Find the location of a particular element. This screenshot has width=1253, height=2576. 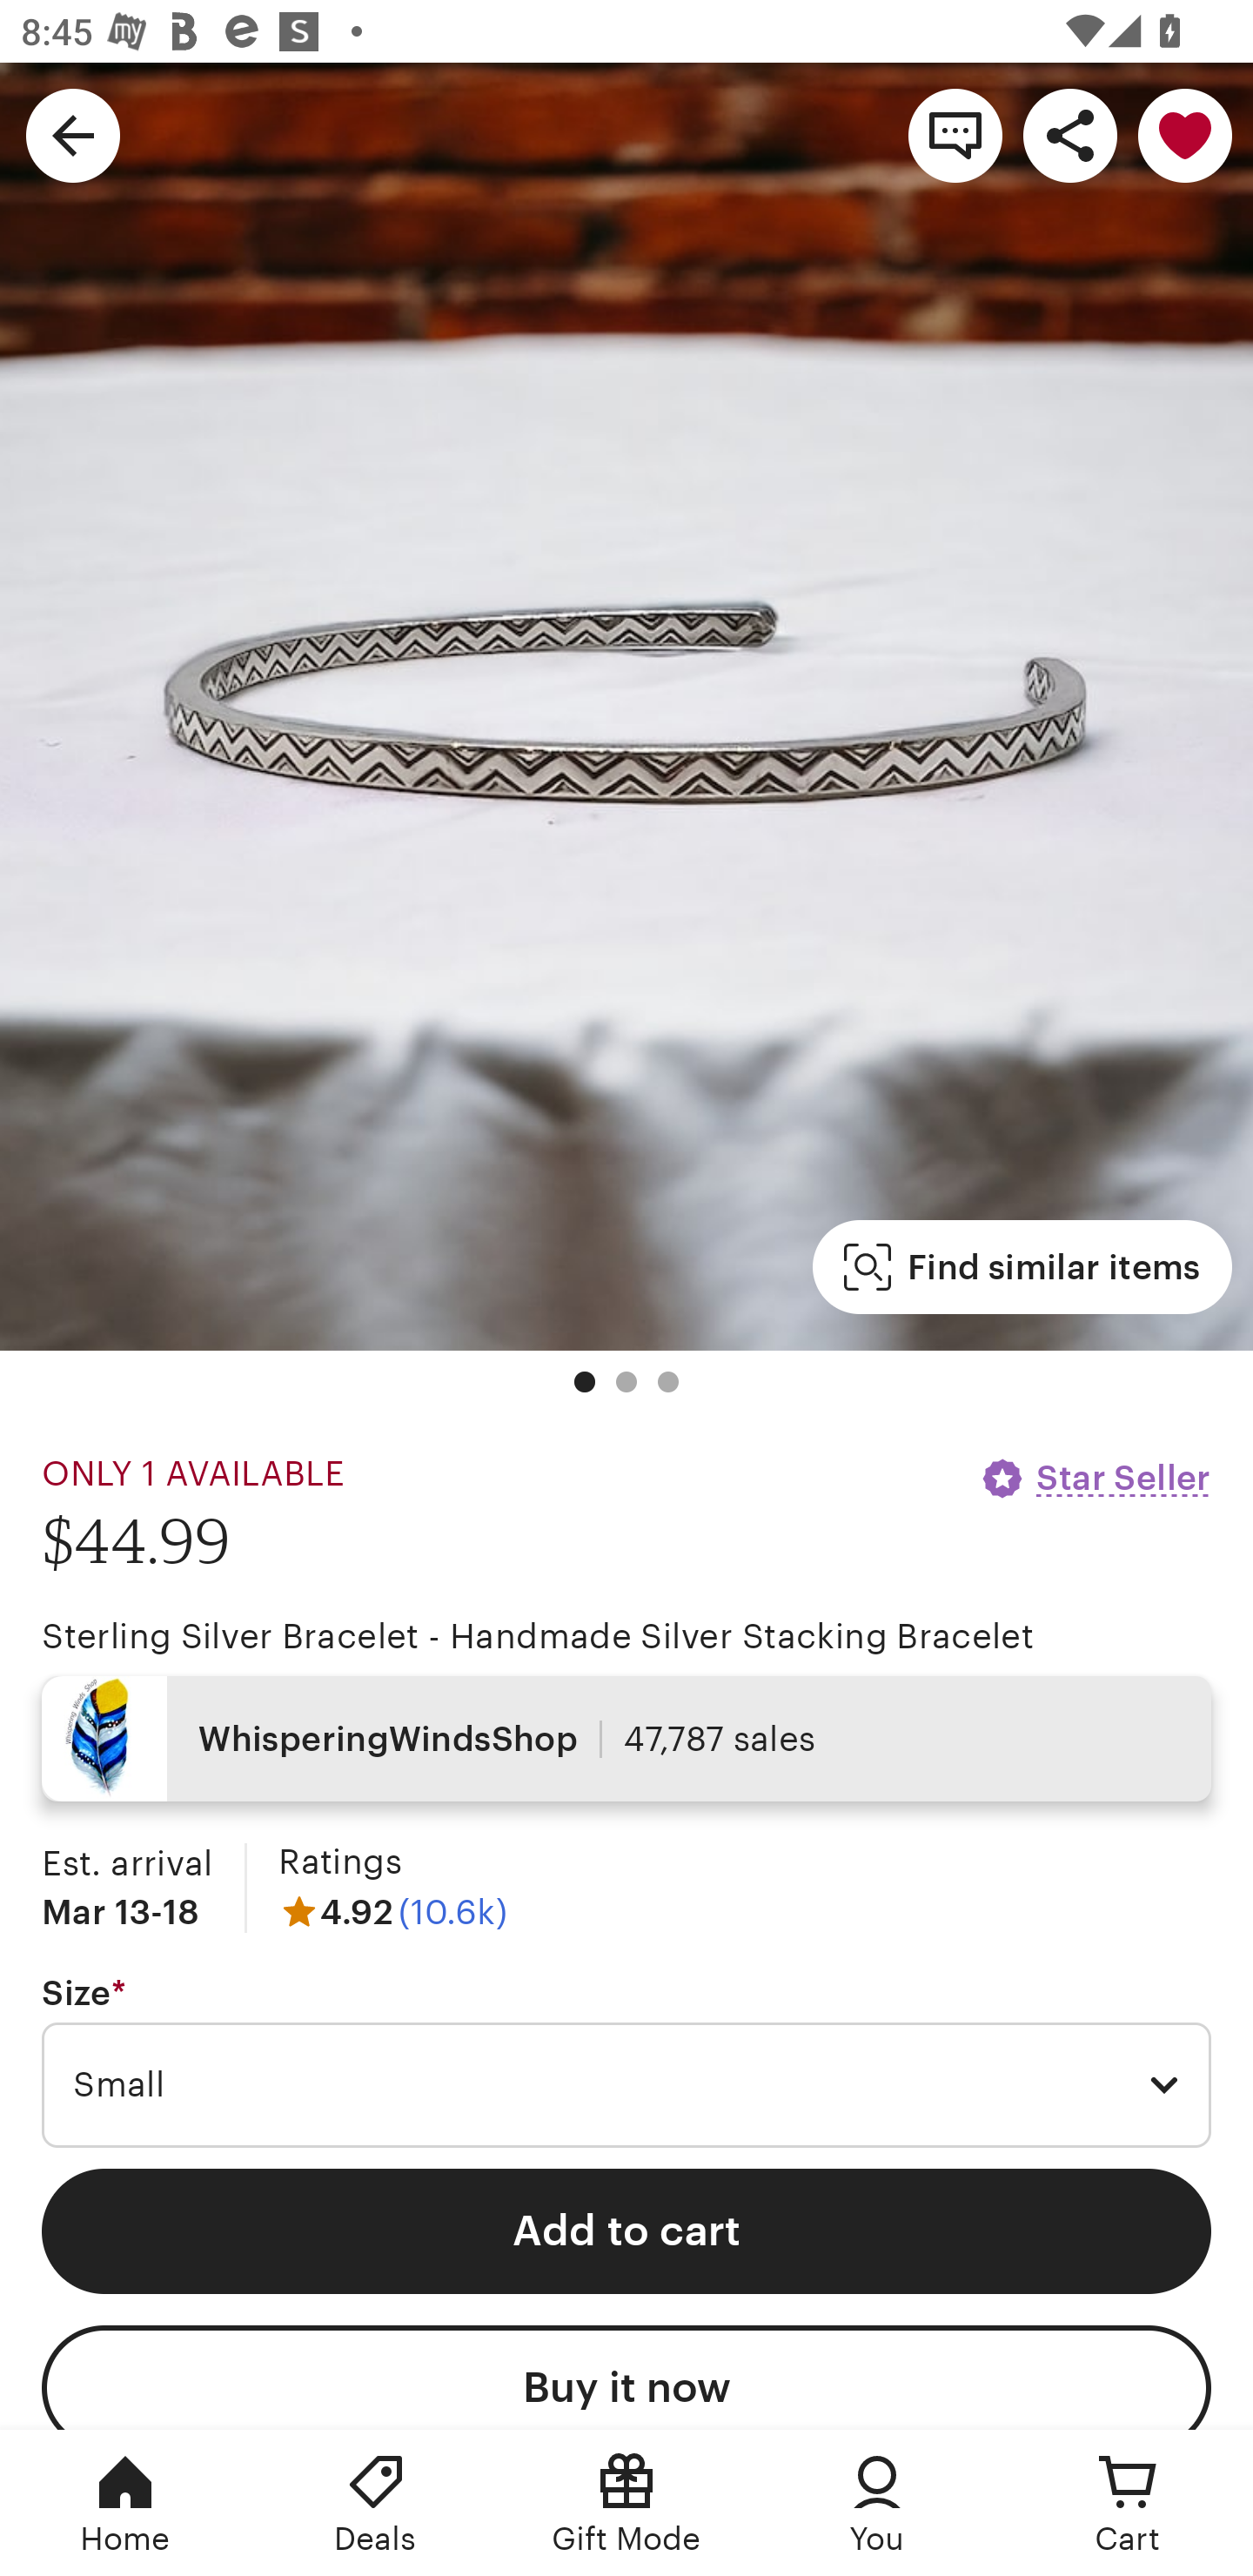

You is located at coordinates (877, 2503).